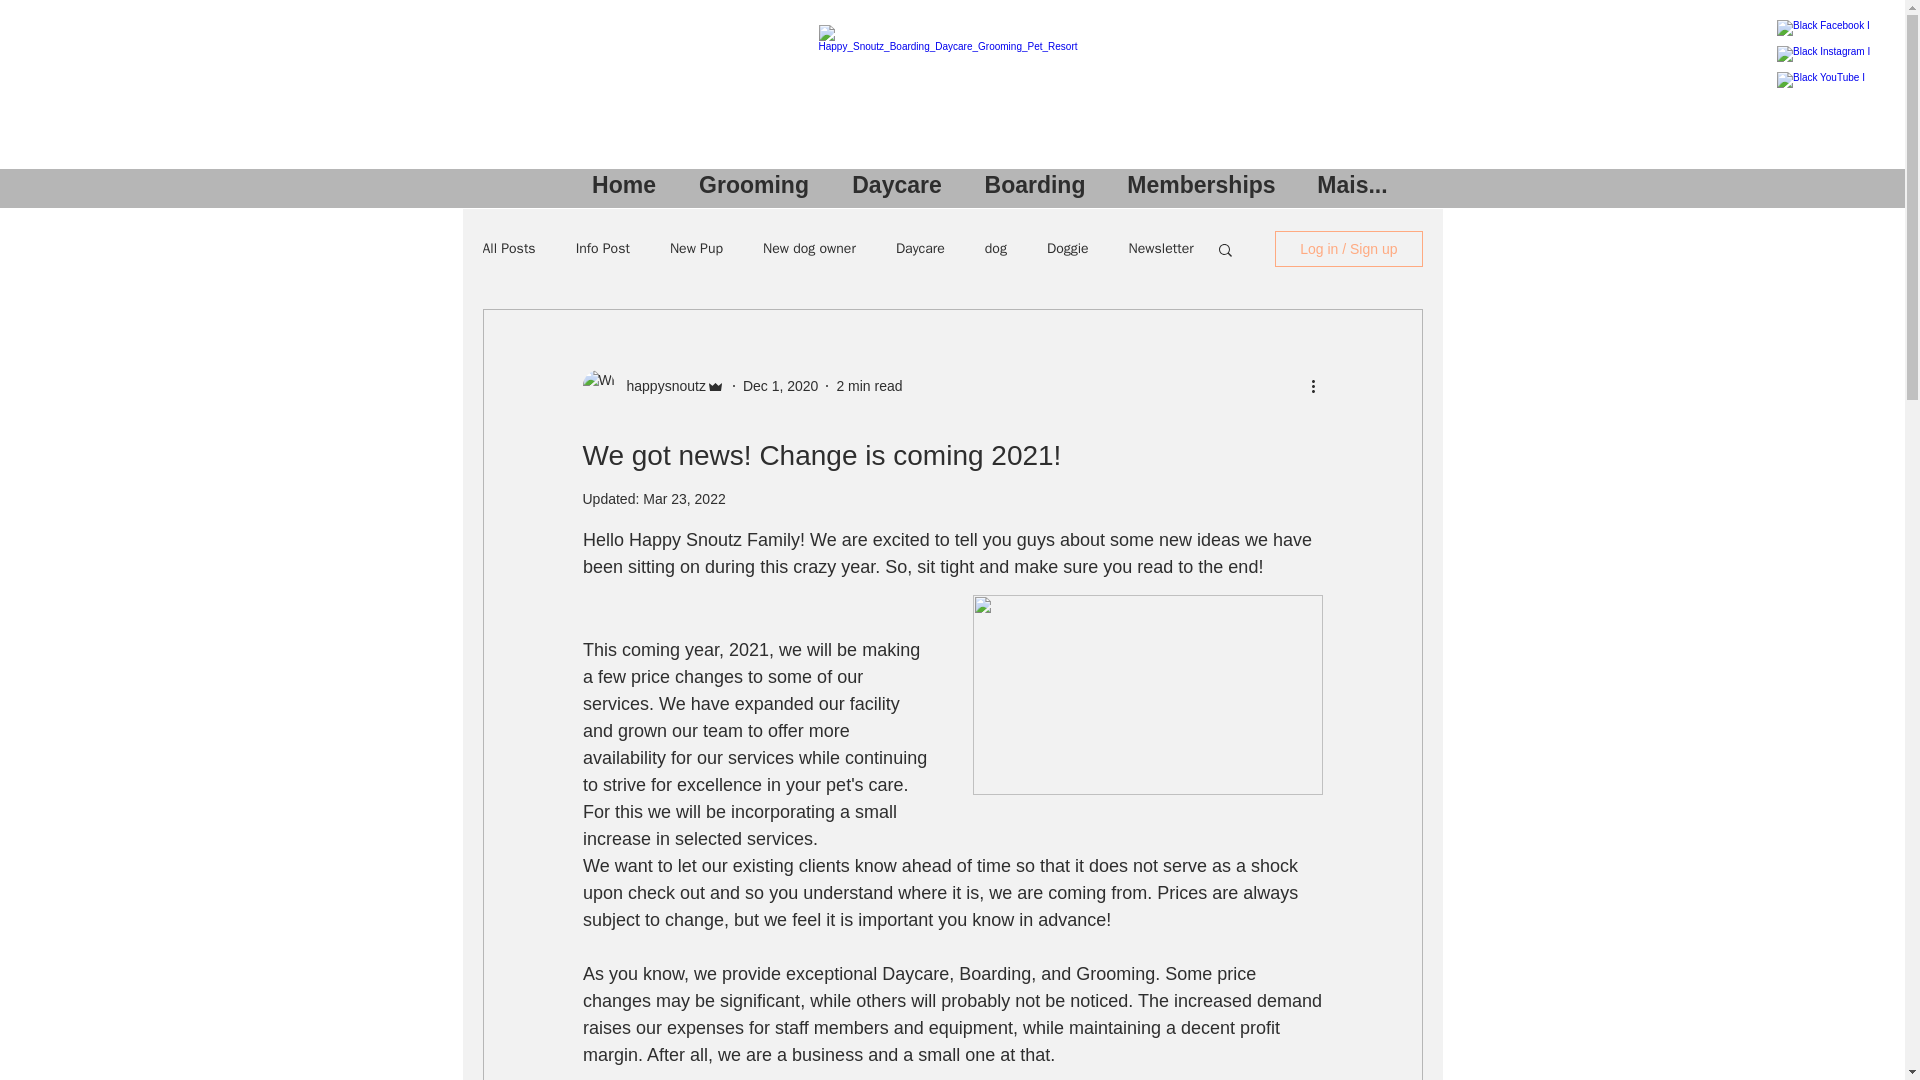 The width and height of the screenshot is (1920, 1080). I want to click on Home, so click(624, 184).